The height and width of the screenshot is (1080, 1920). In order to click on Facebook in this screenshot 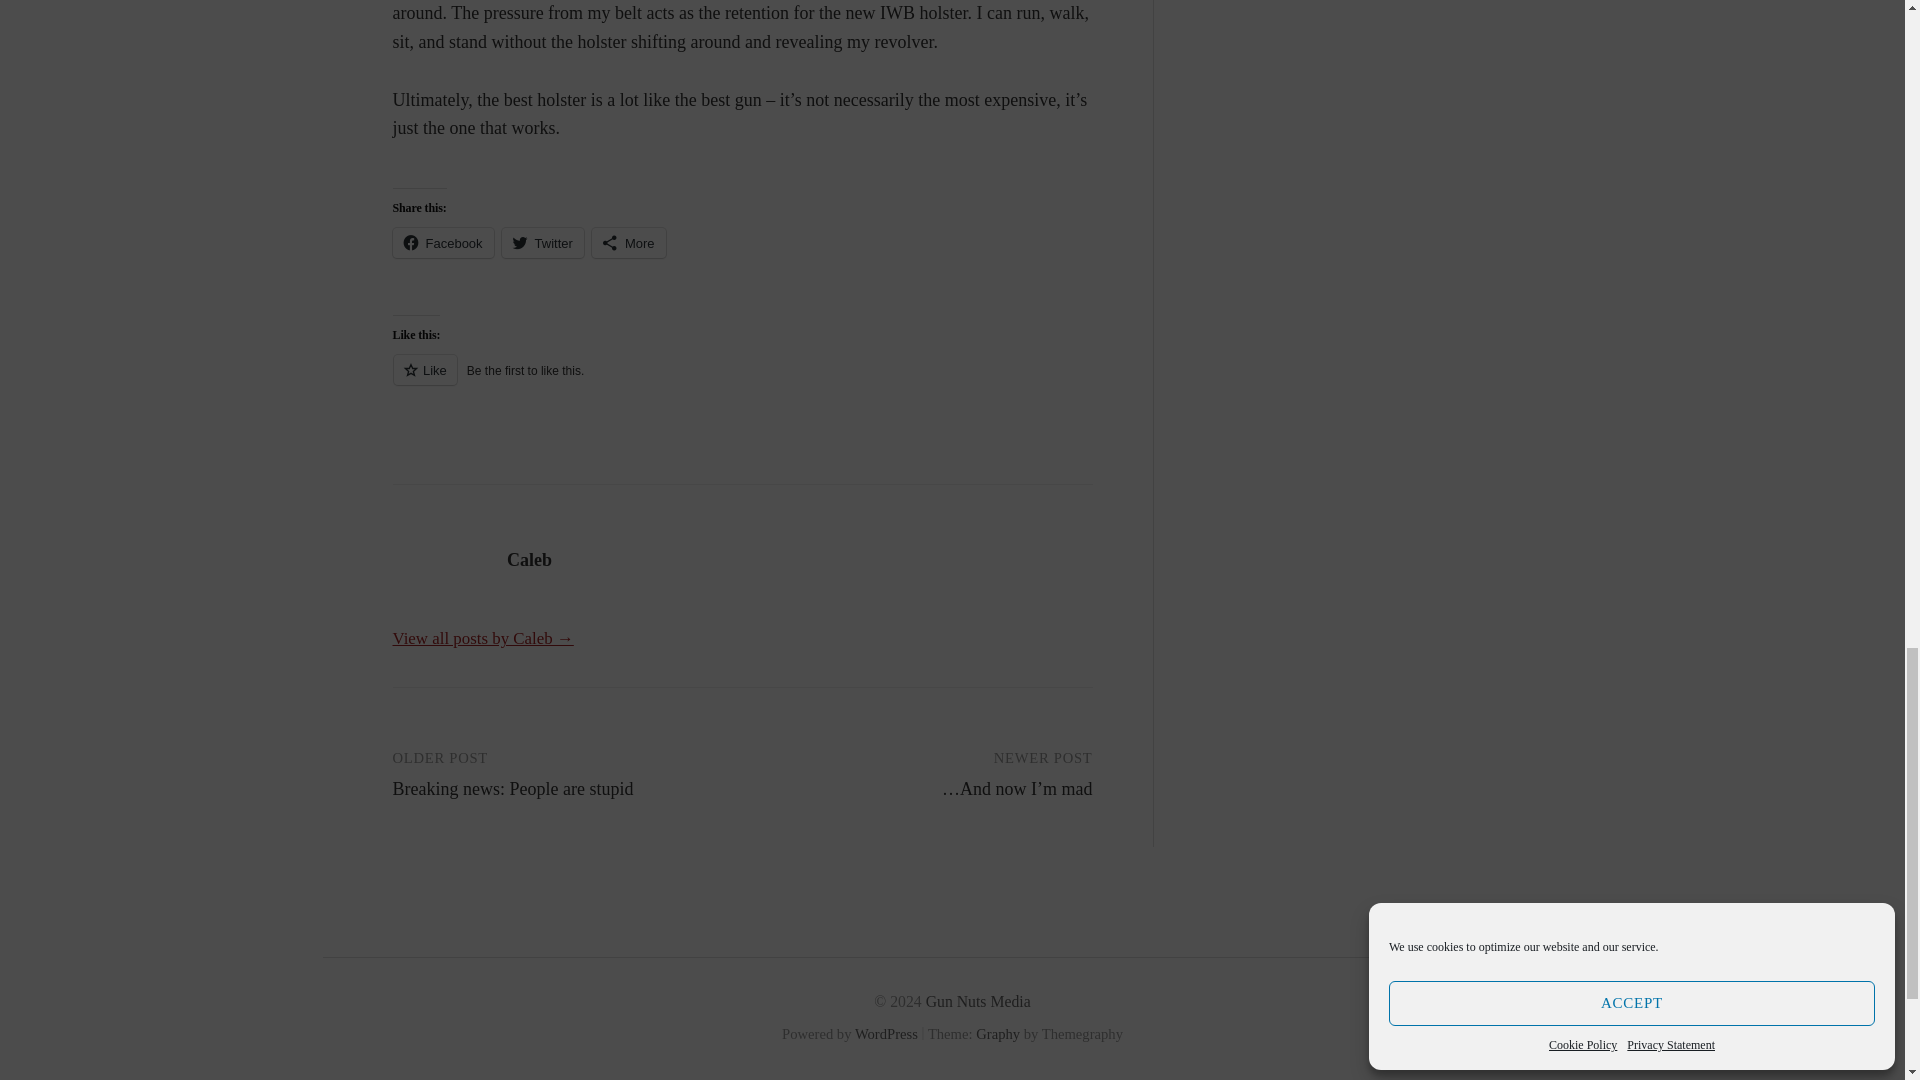, I will do `click(442, 242)`.